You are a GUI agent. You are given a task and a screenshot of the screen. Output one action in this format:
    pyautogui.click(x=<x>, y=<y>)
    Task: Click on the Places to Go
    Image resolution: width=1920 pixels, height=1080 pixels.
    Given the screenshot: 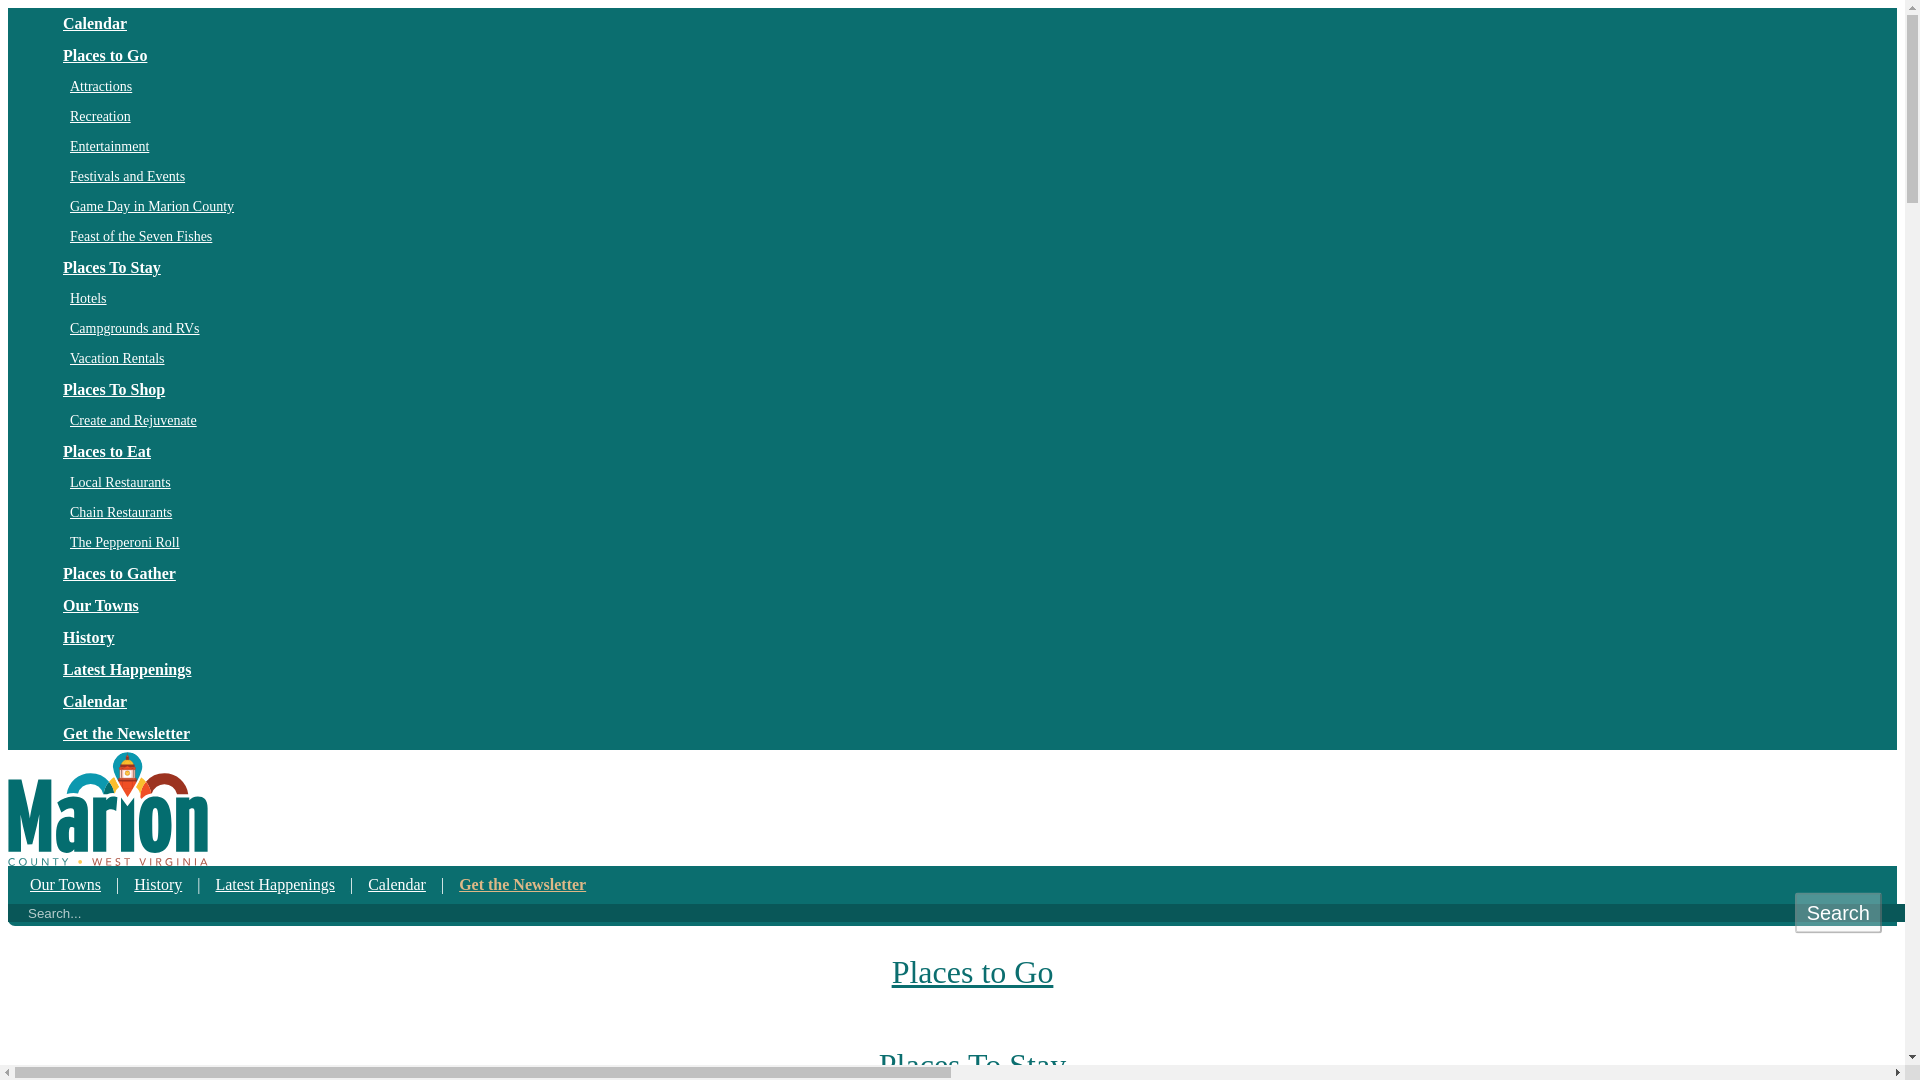 What is the action you would take?
    pyautogui.click(x=972, y=972)
    